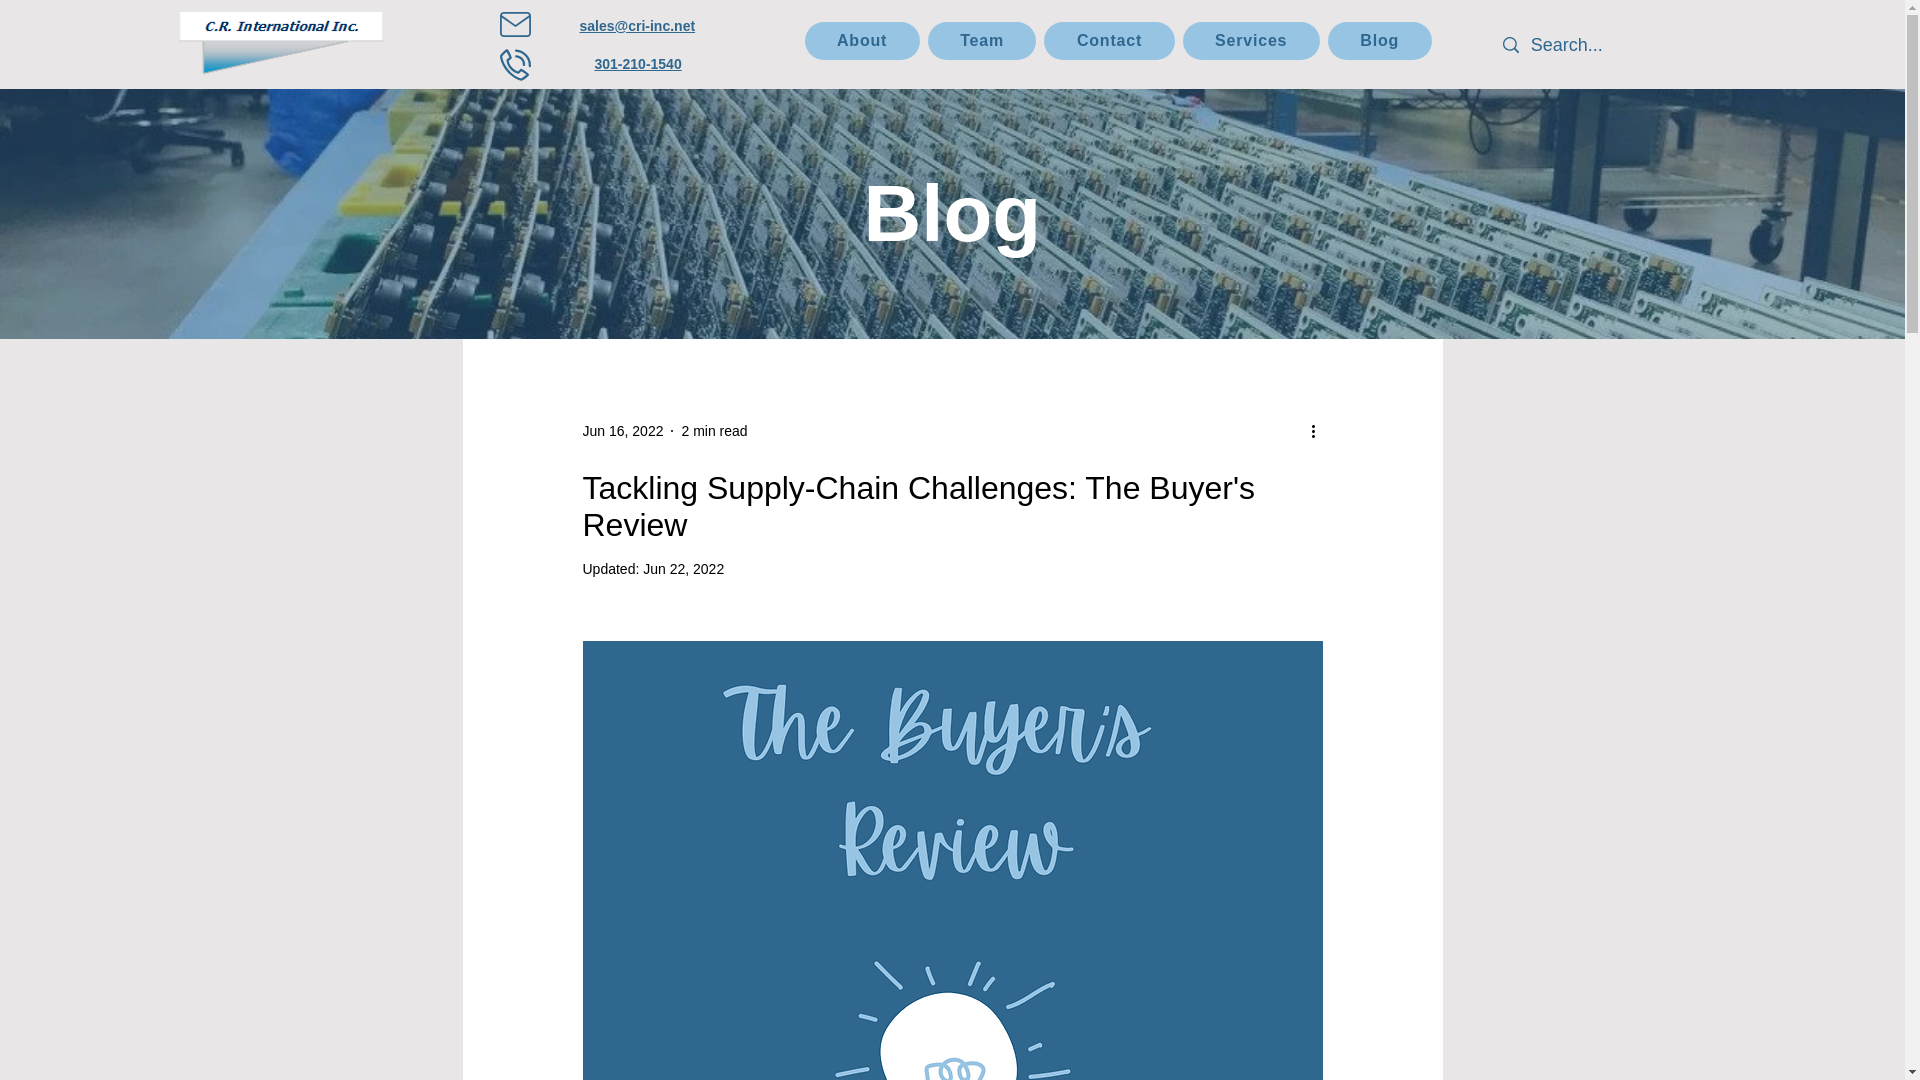 This screenshot has width=1920, height=1080. What do you see at coordinates (1380, 40) in the screenshot?
I see `Blog` at bounding box center [1380, 40].